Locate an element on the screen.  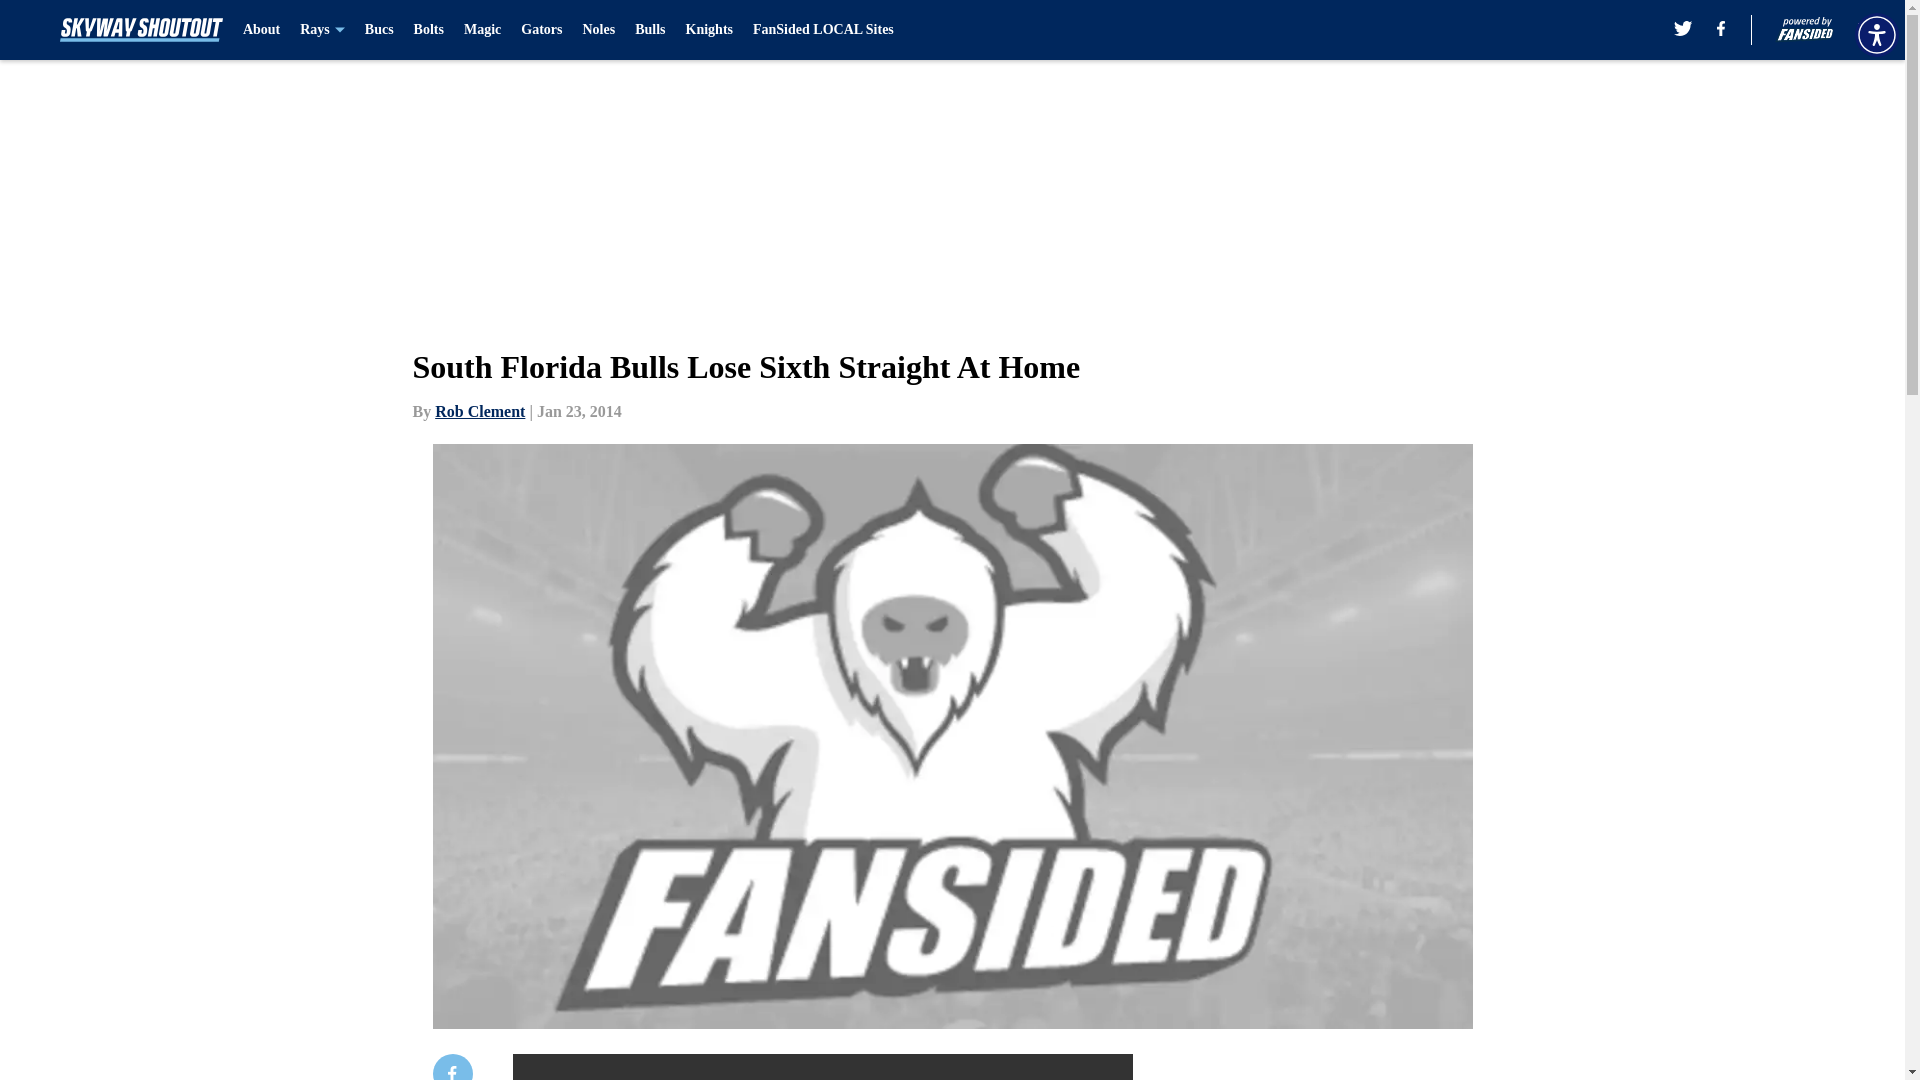
Noles is located at coordinates (598, 30).